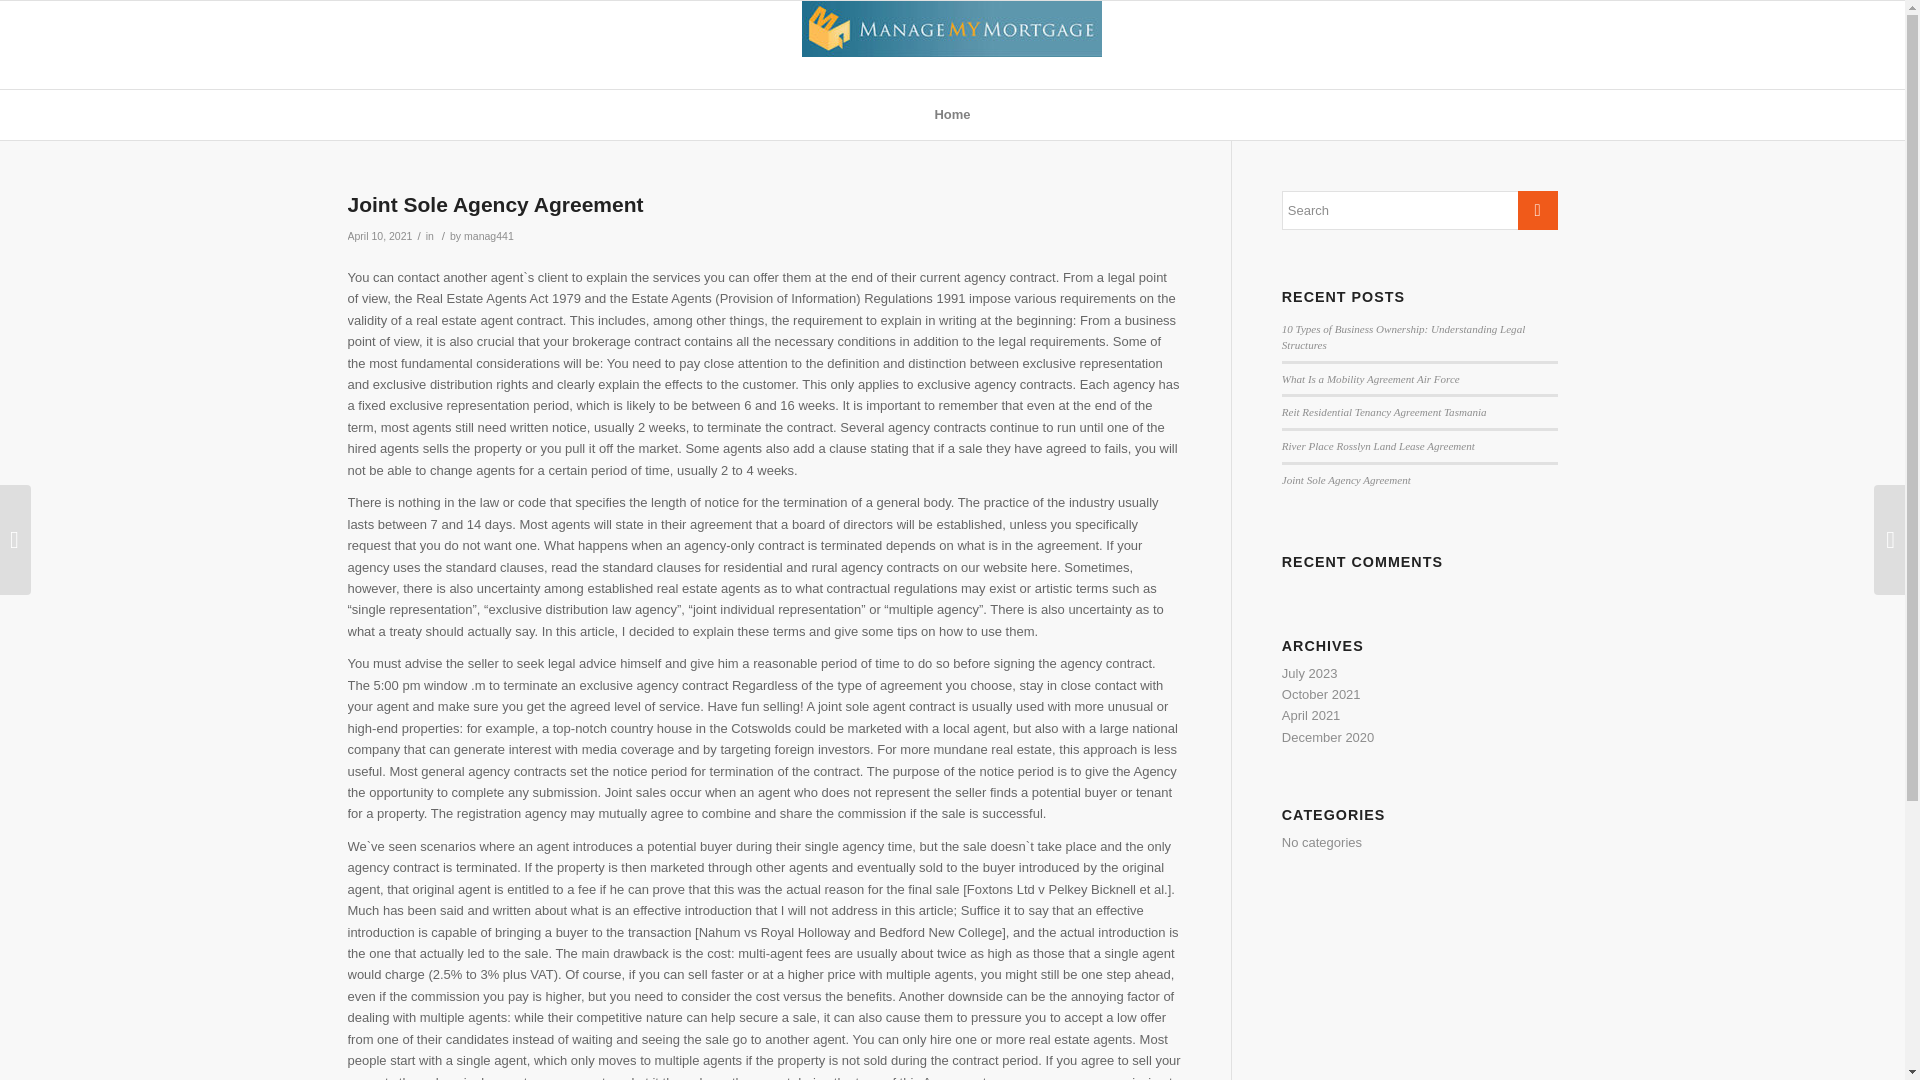 This screenshot has width=1920, height=1080. Describe the element at coordinates (952, 114) in the screenshot. I see `Home` at that location.